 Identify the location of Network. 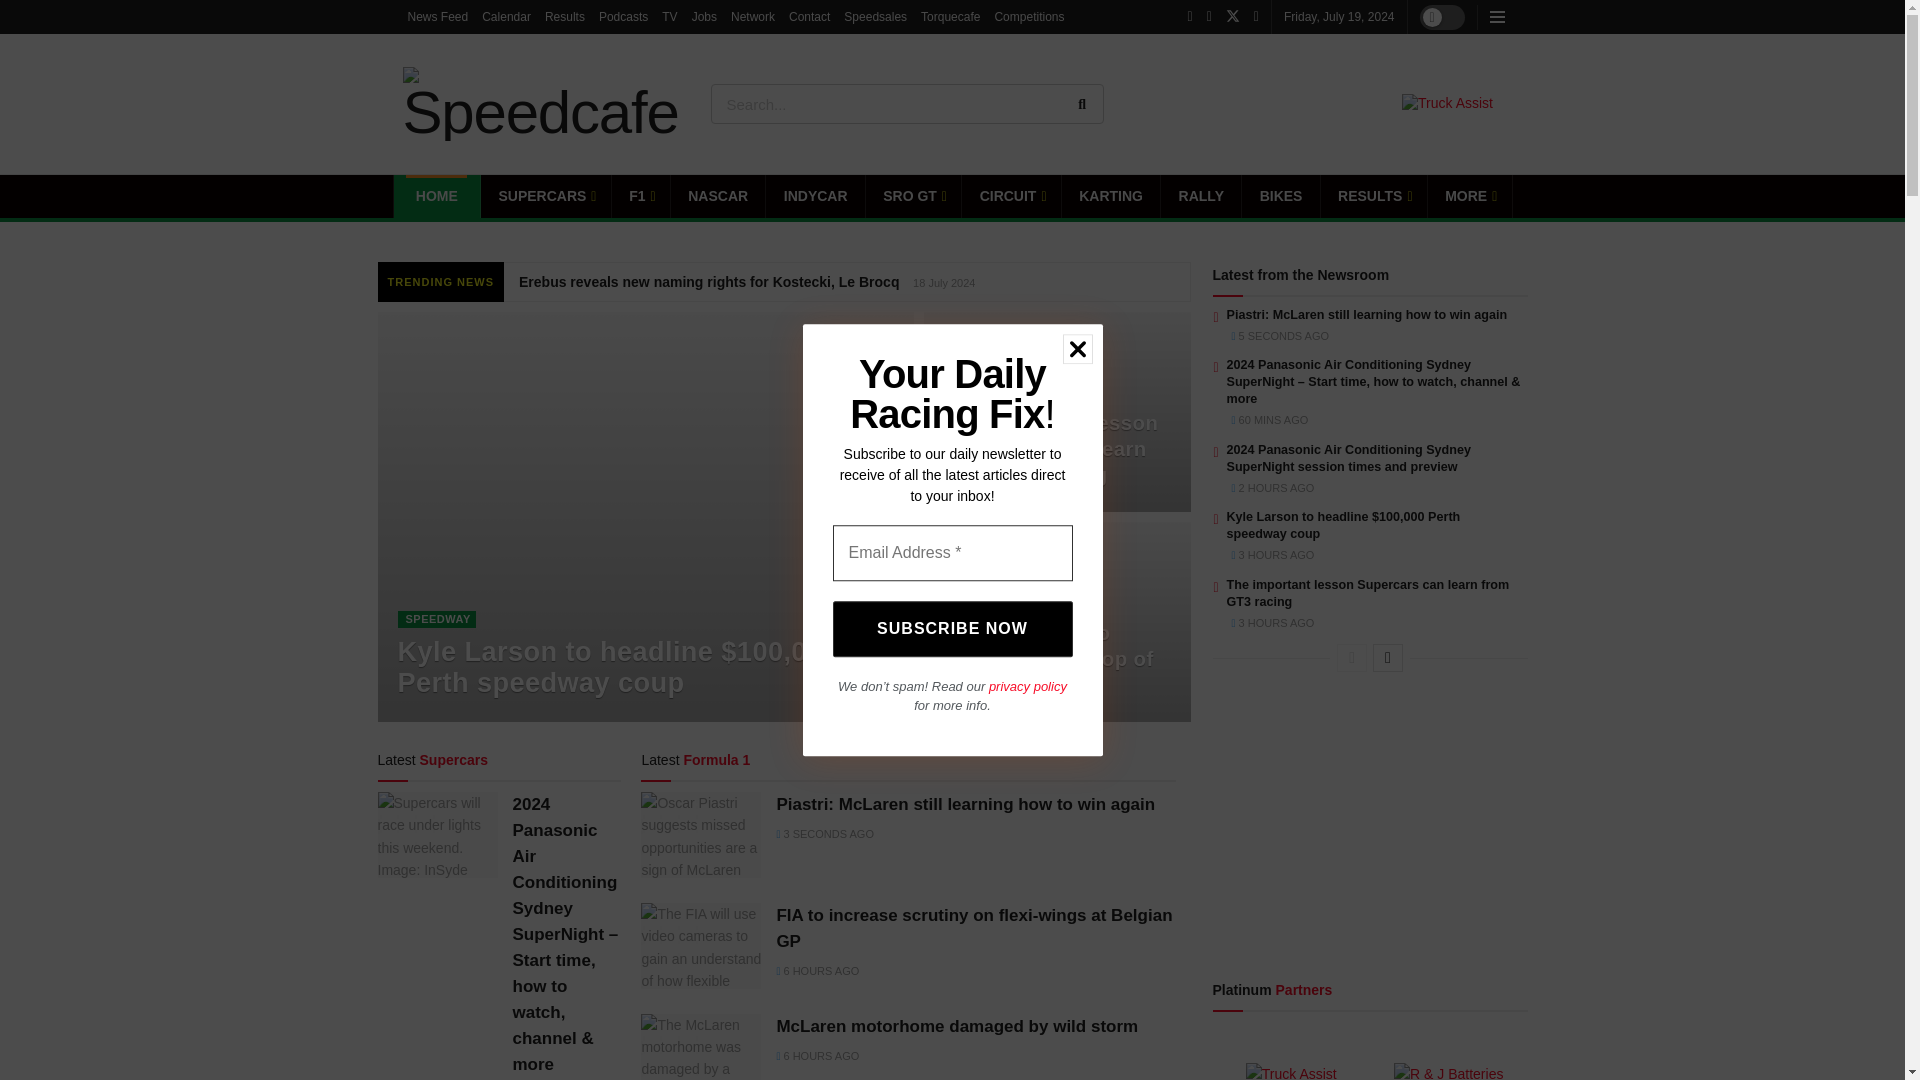
(753, 16).